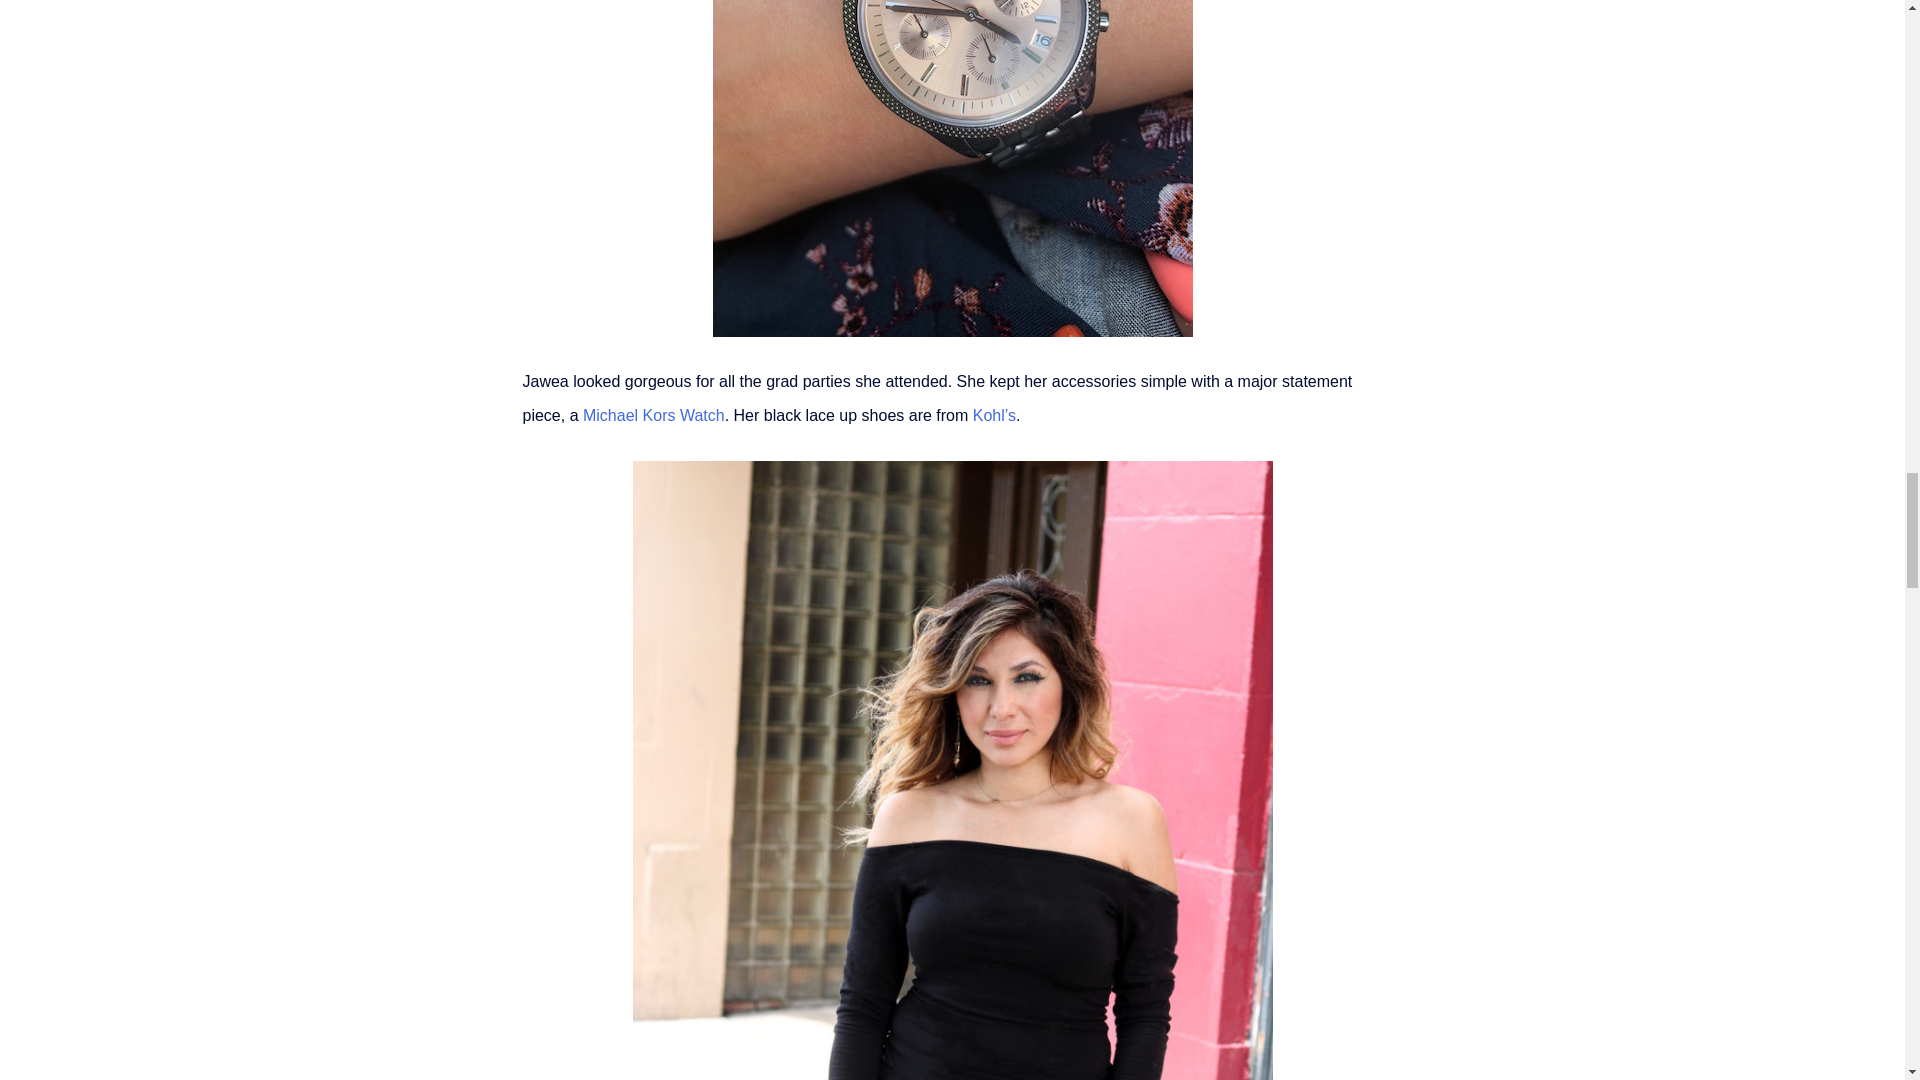  I want to click on Michael Kors Watch, so click(654, 416).